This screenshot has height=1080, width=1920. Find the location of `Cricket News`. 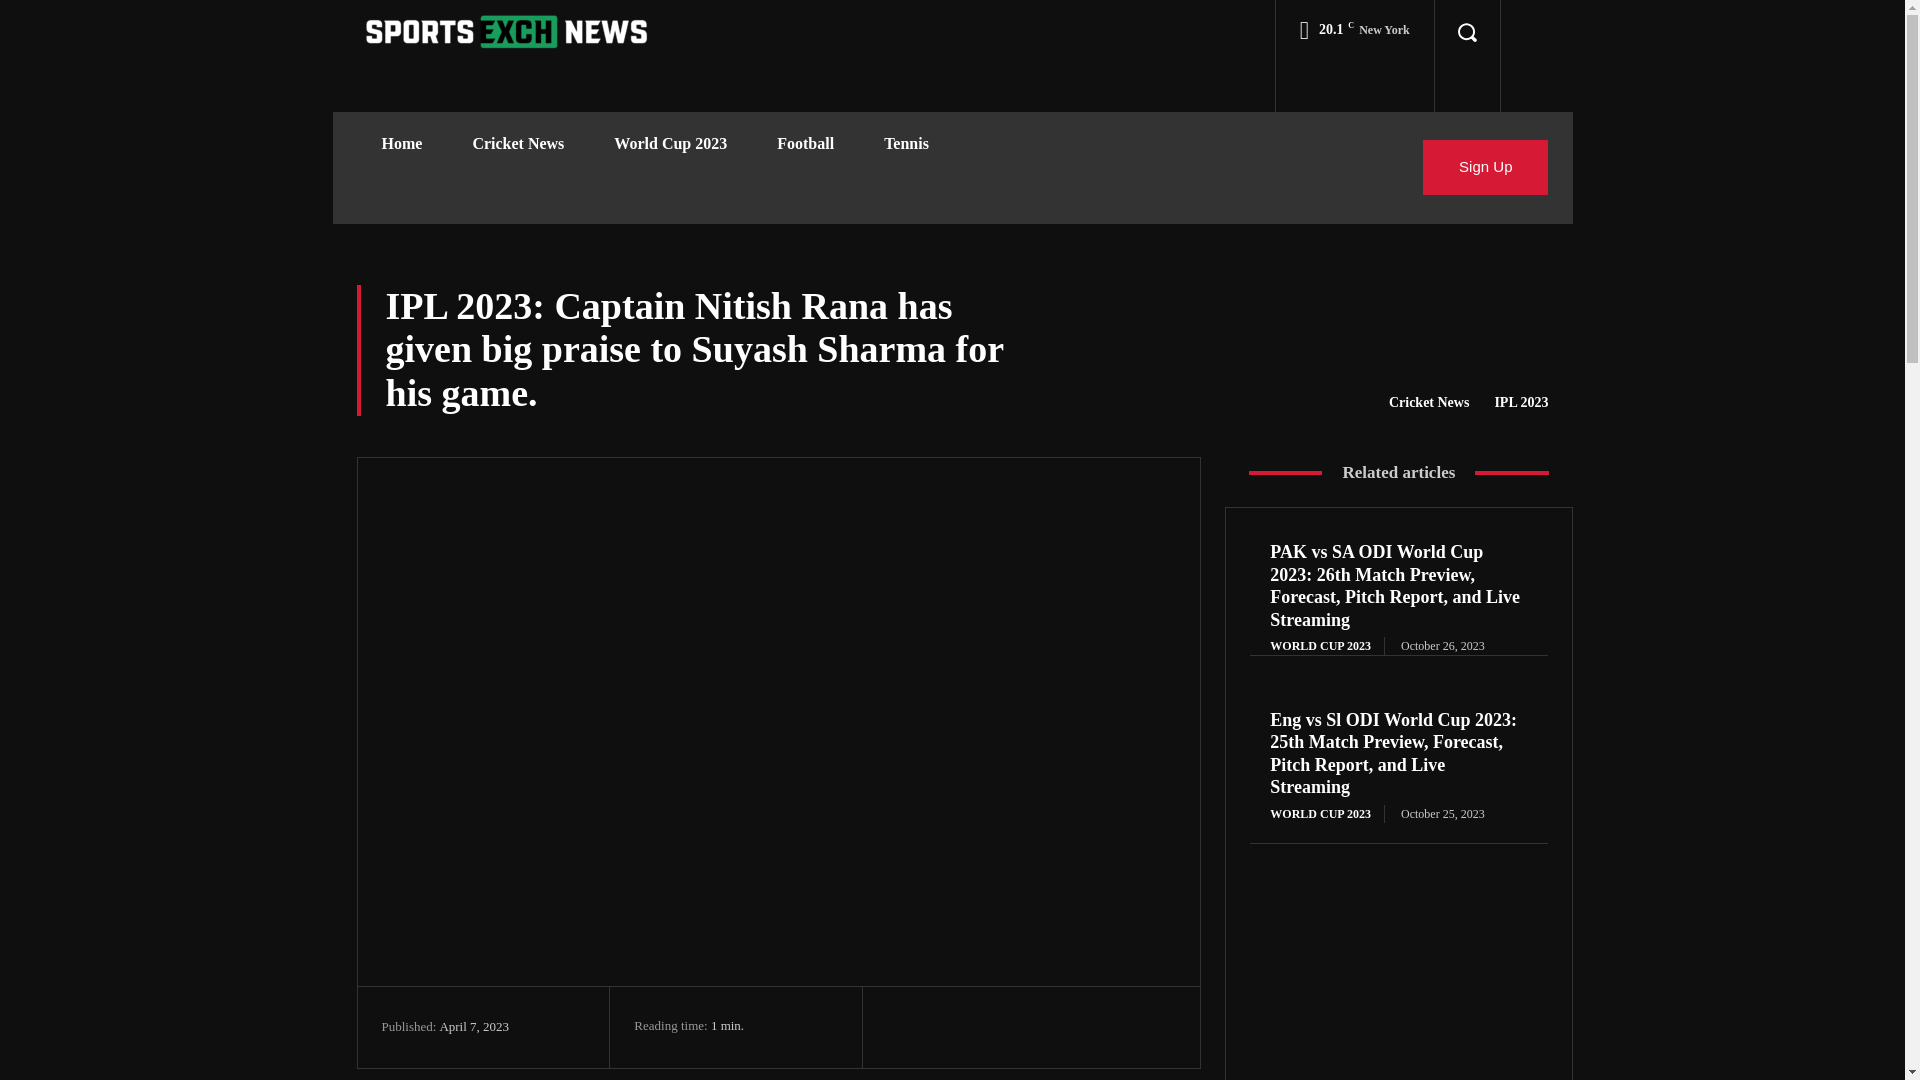

Cricket News is located at coordinates (518, 144).